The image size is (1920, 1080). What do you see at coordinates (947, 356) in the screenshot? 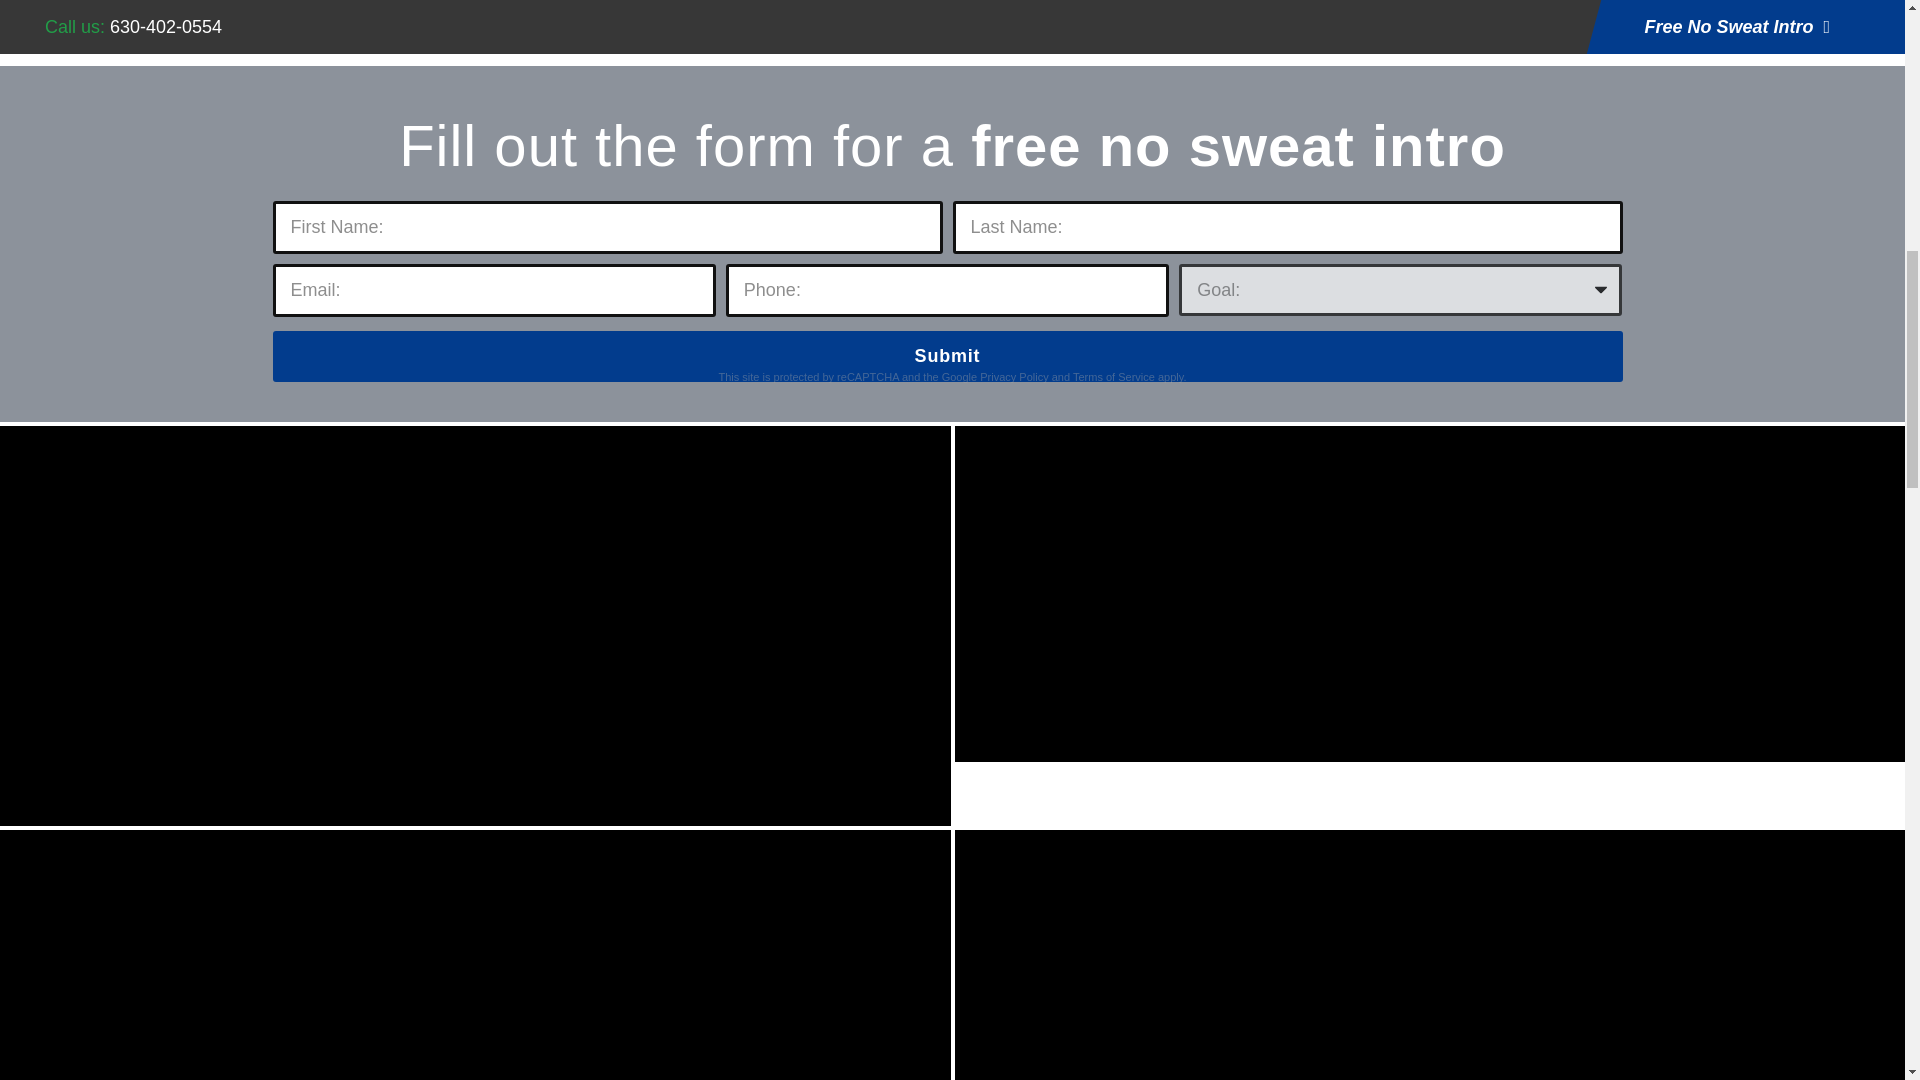
I see `Submit` at bounding box center [947, 356].